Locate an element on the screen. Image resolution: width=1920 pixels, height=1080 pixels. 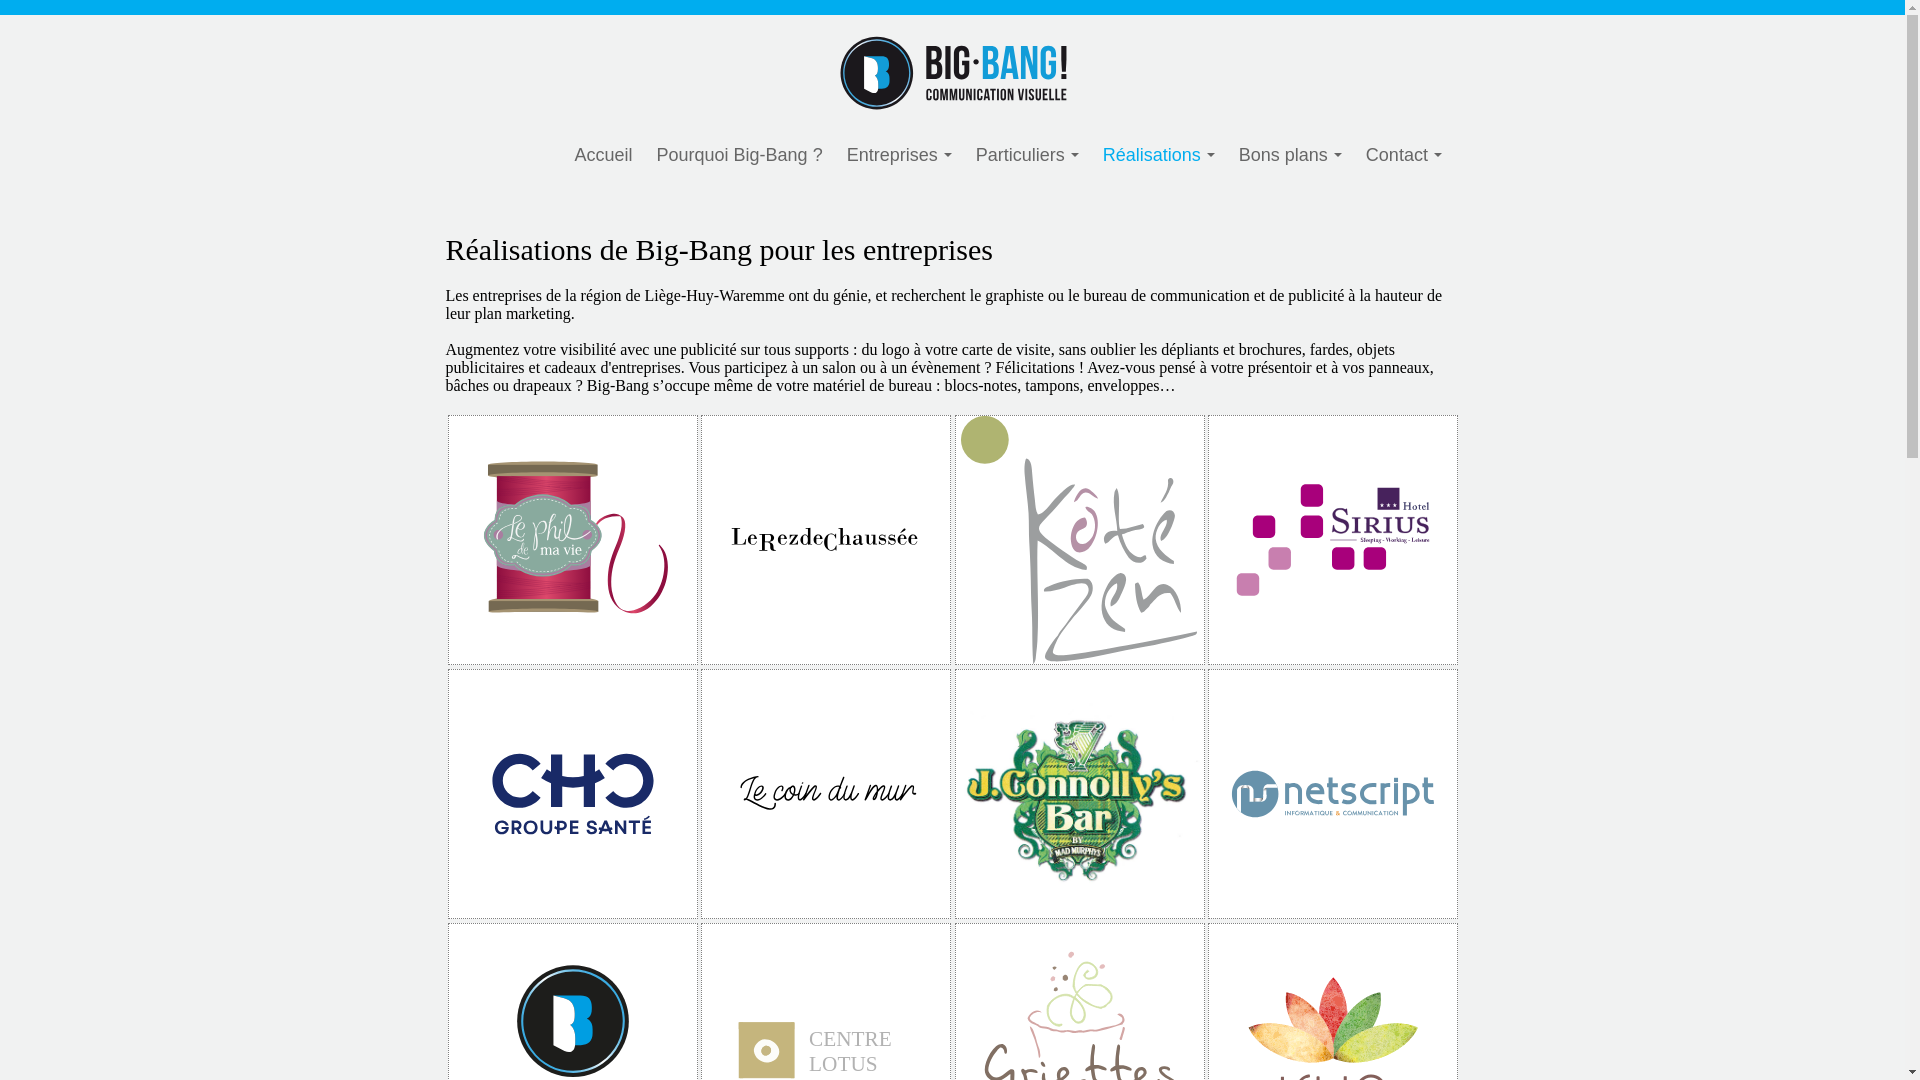
Entreprises is located at coordinates (900, 156).